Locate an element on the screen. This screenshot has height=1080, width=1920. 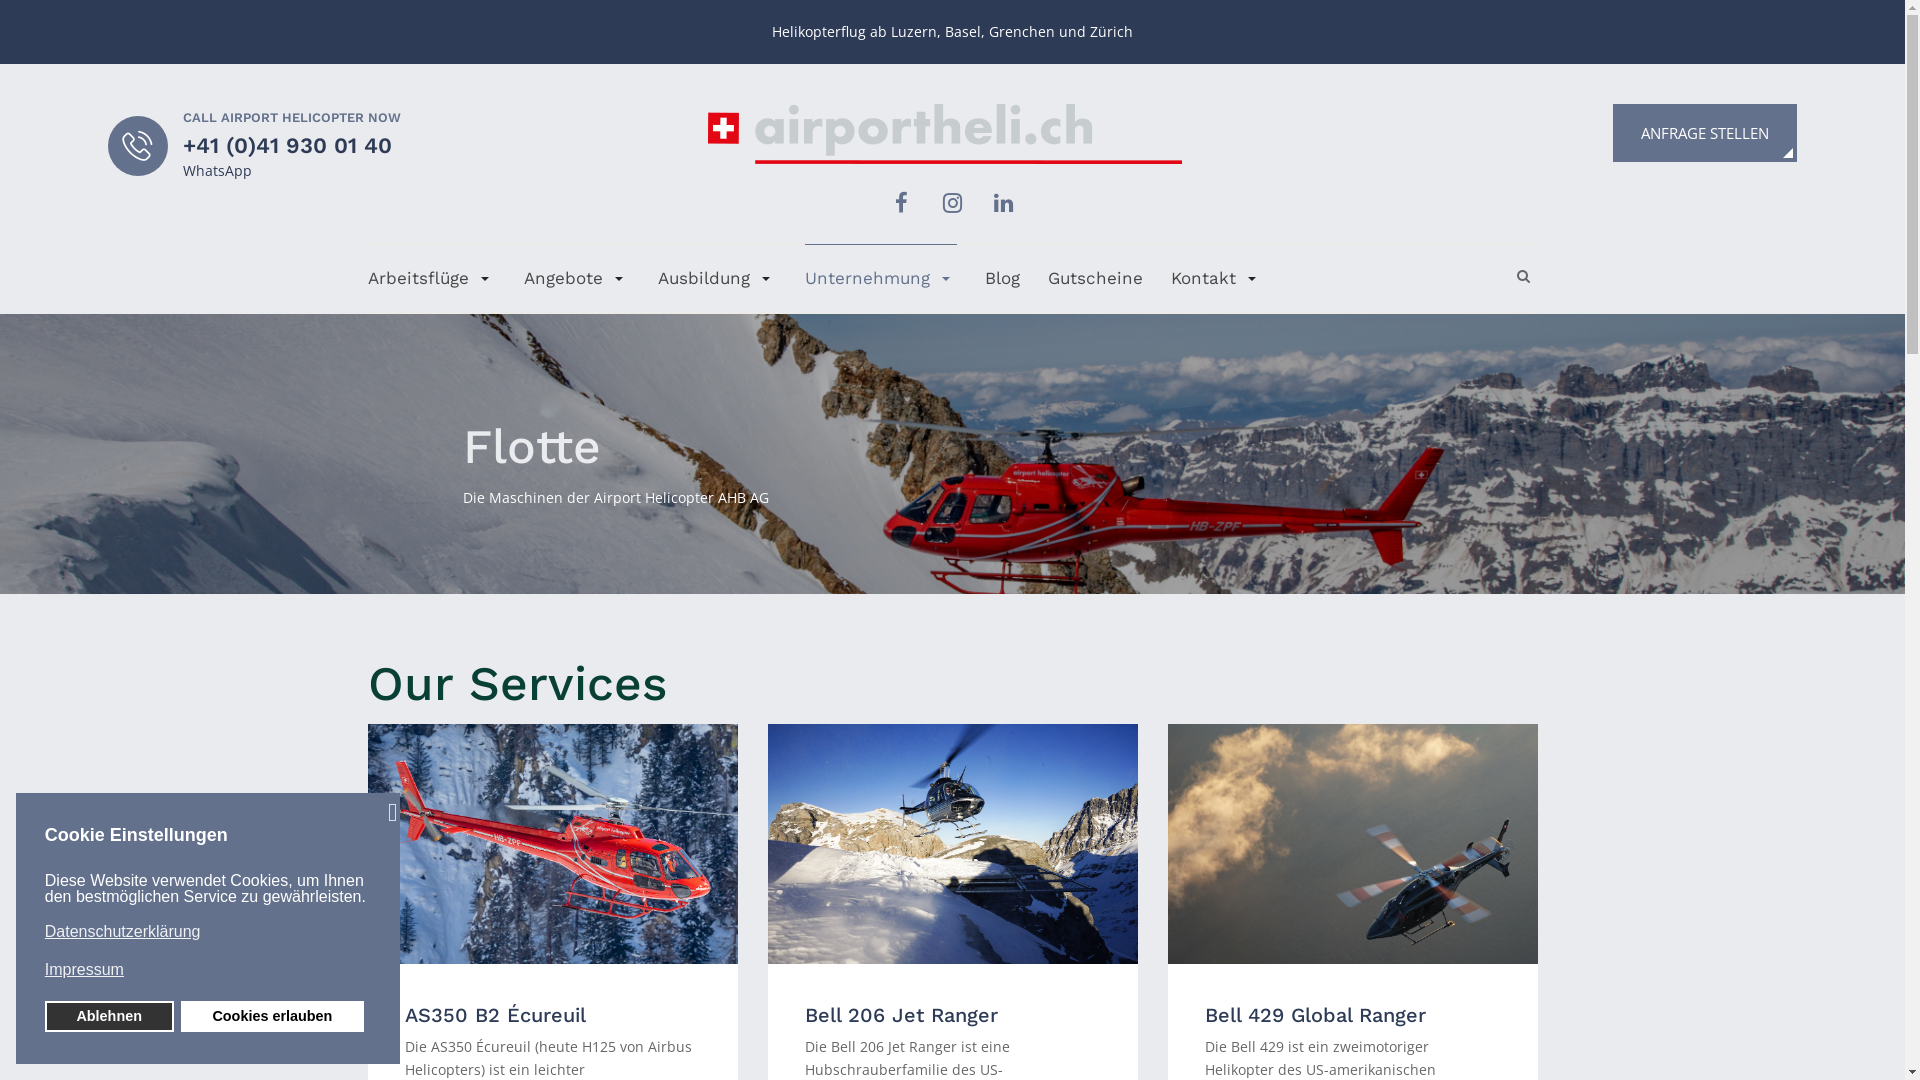
Gutscheine is located at coordinates (1096, 278).